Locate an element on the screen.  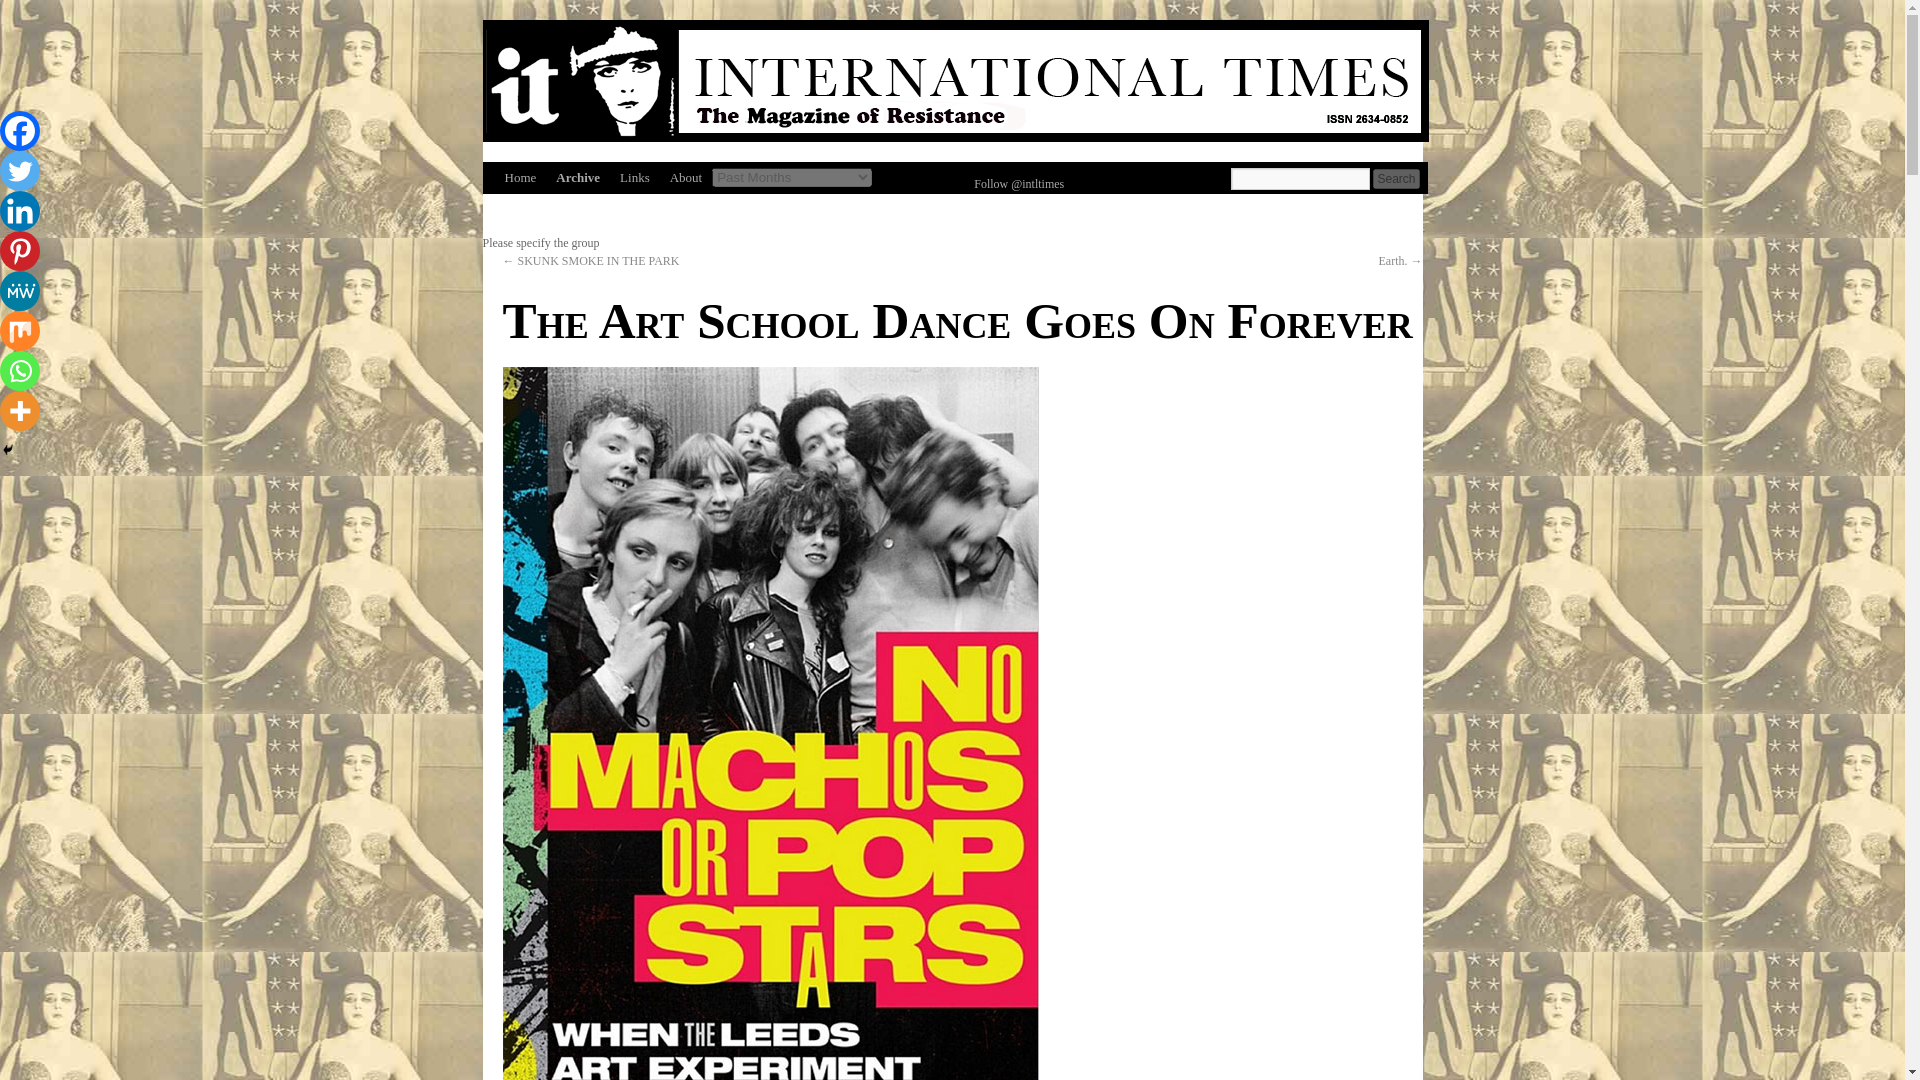
Linkedin is located at coordinates (20, 211).